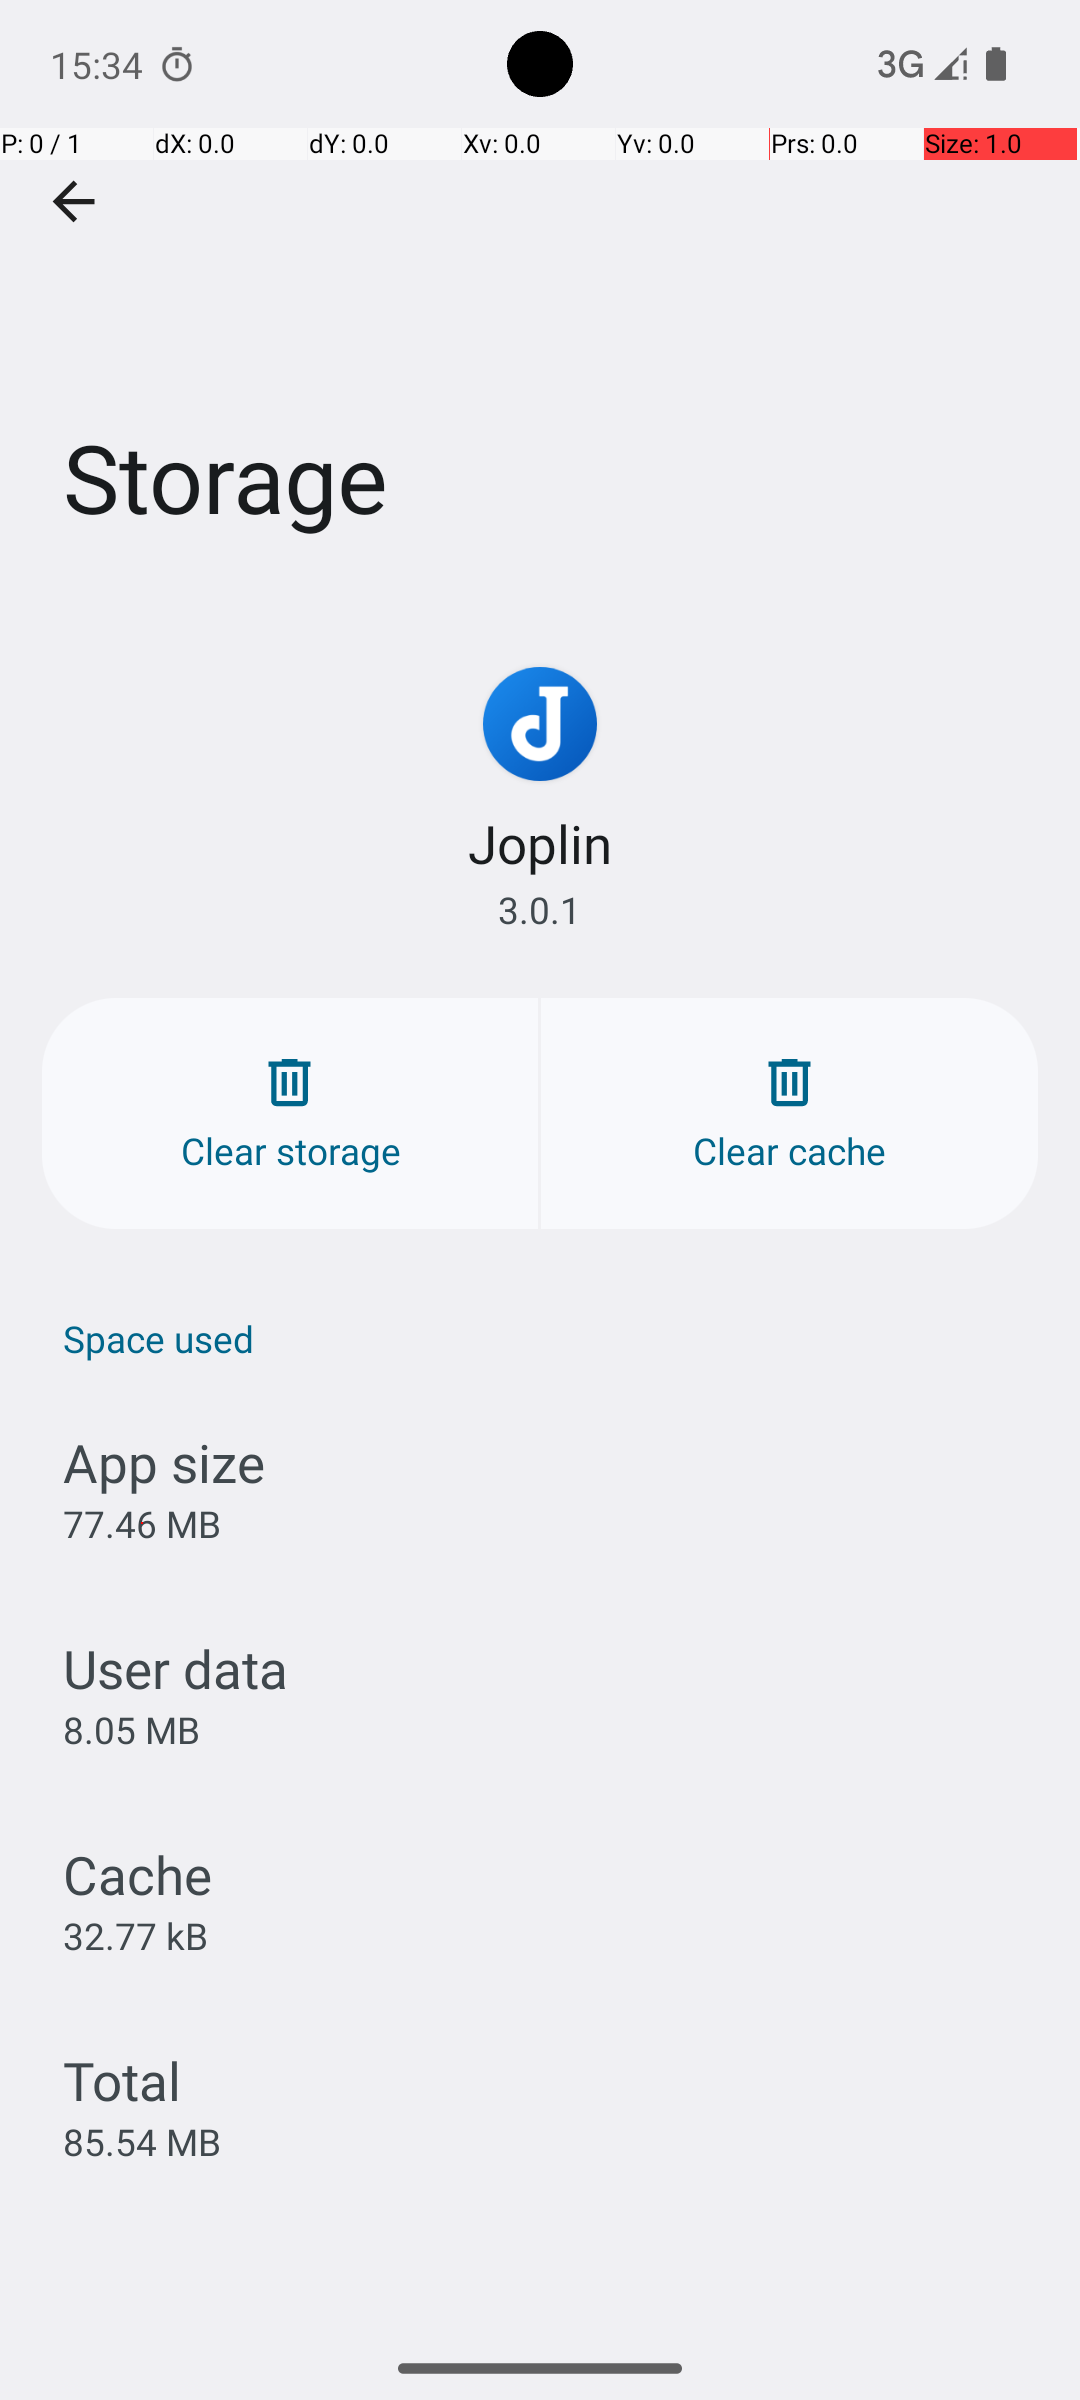  What do you see at coordinates (540, 910) in the screenshot?
I see `3.0.1` at bounding box center [540, 910].